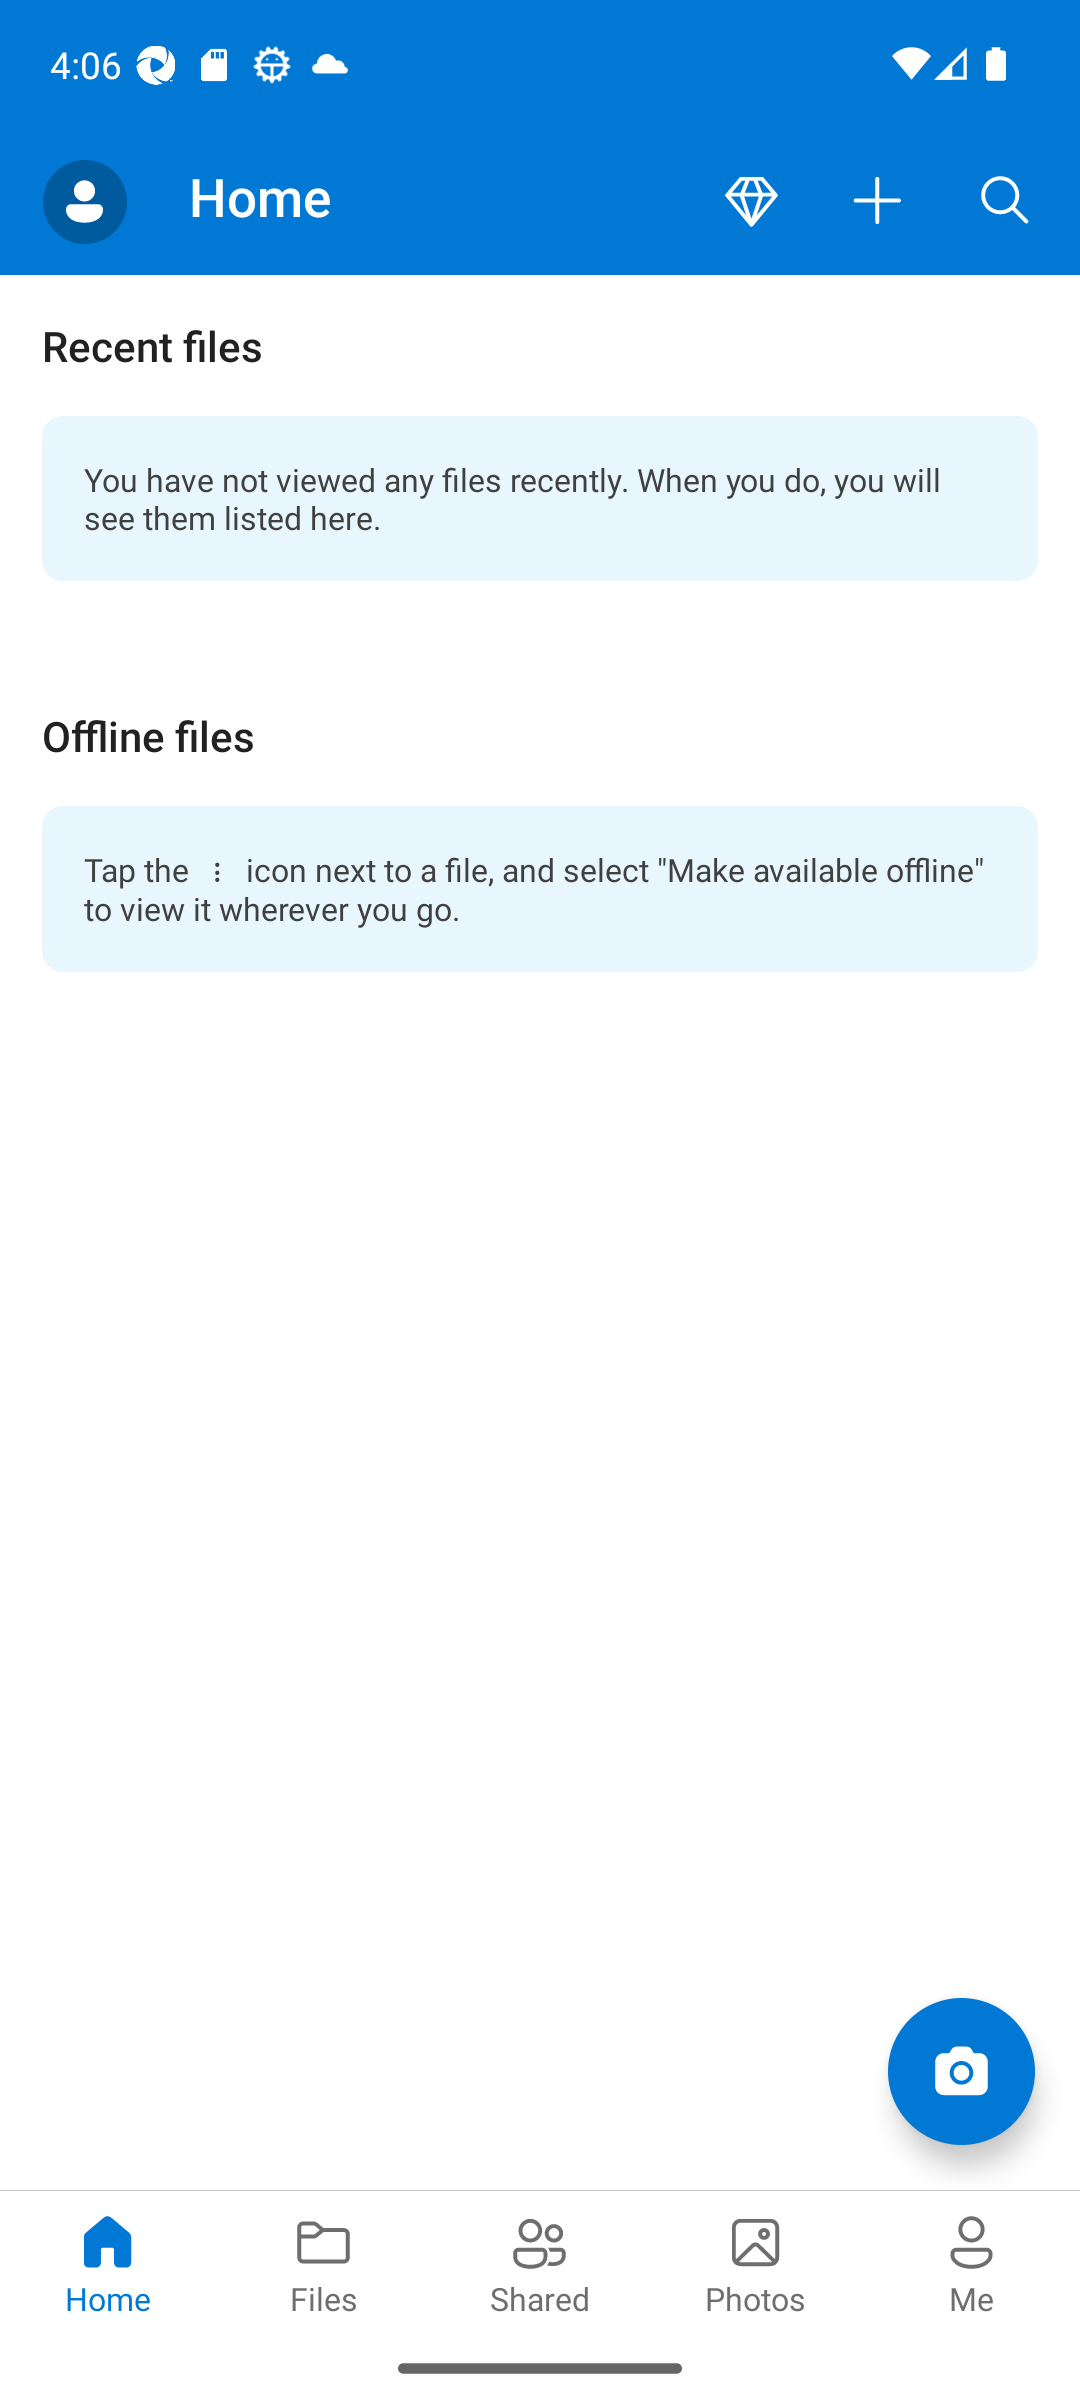  Describe the element at coordinates (1005, 202) in the screenshot. I see `Search button` at that location.